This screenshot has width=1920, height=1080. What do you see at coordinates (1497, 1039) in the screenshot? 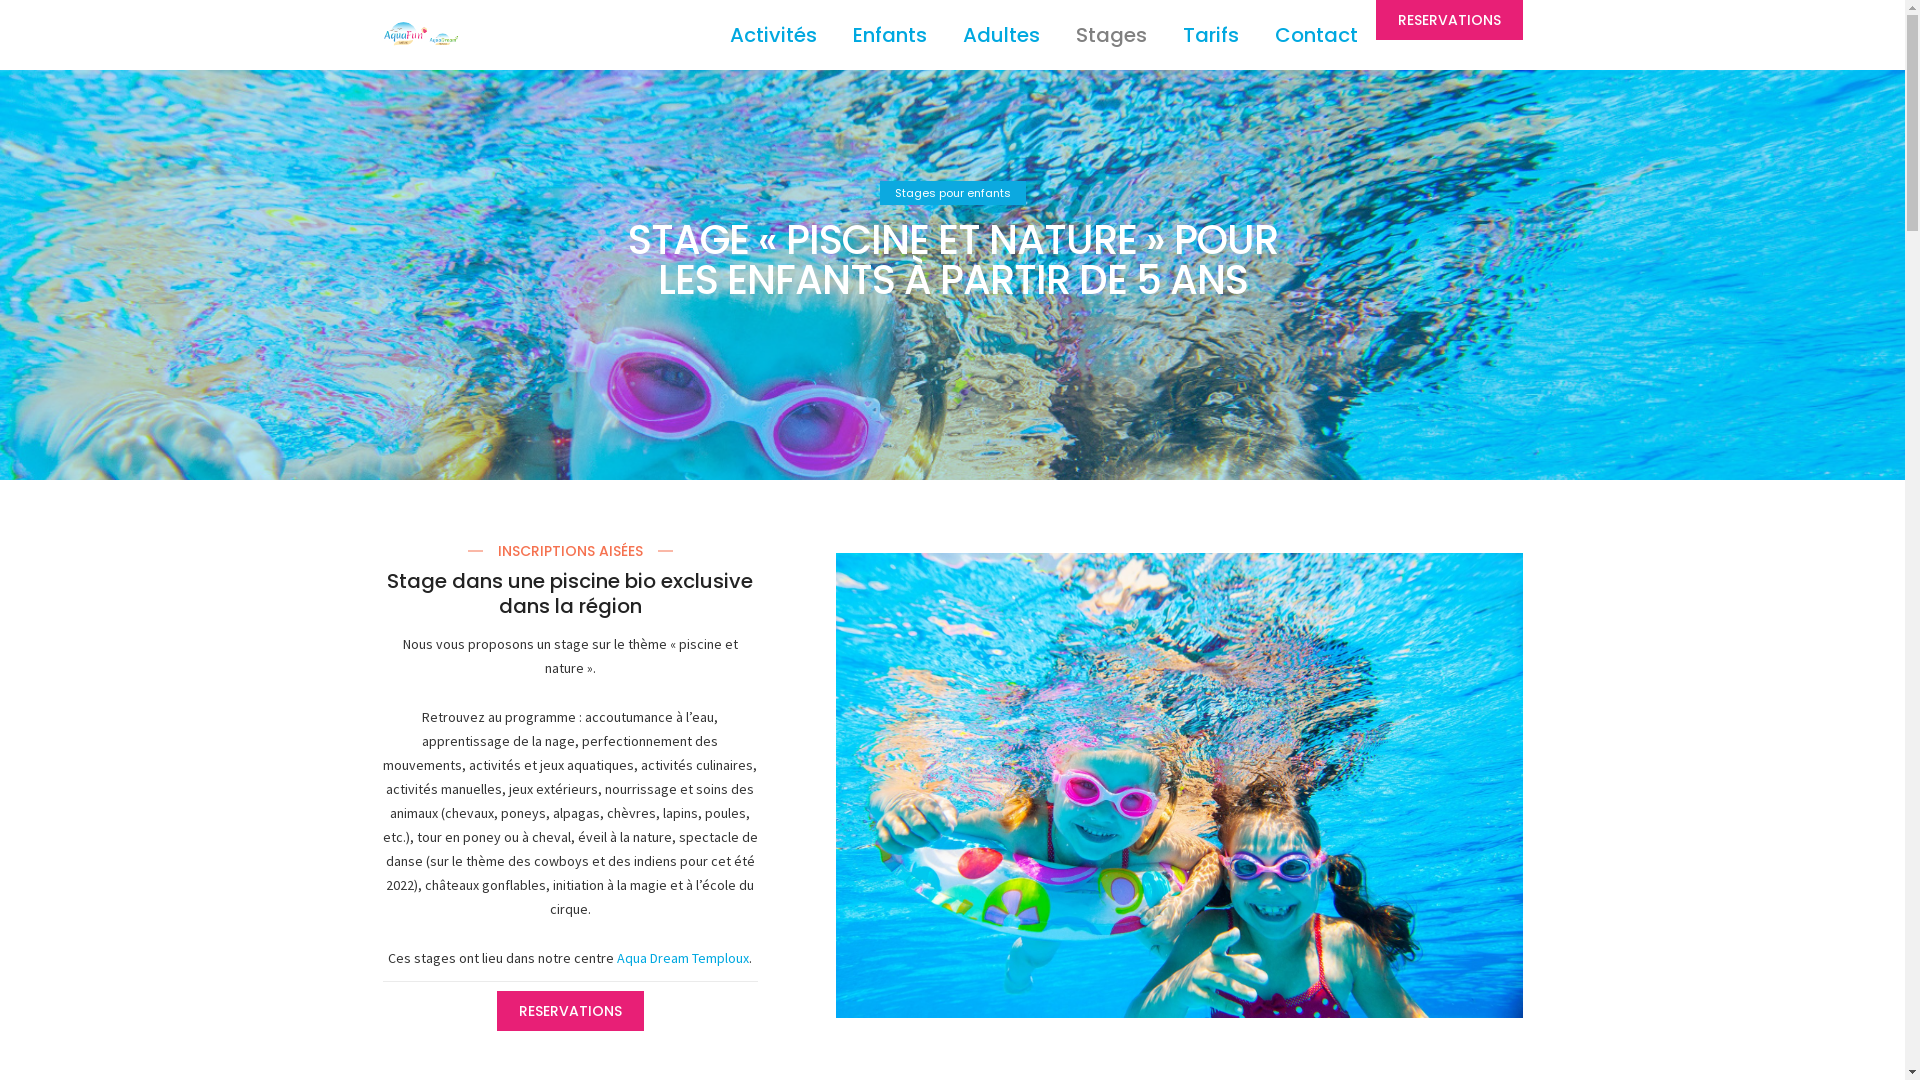
I see `Pragmacom` at bounding box center [1497, 1039].